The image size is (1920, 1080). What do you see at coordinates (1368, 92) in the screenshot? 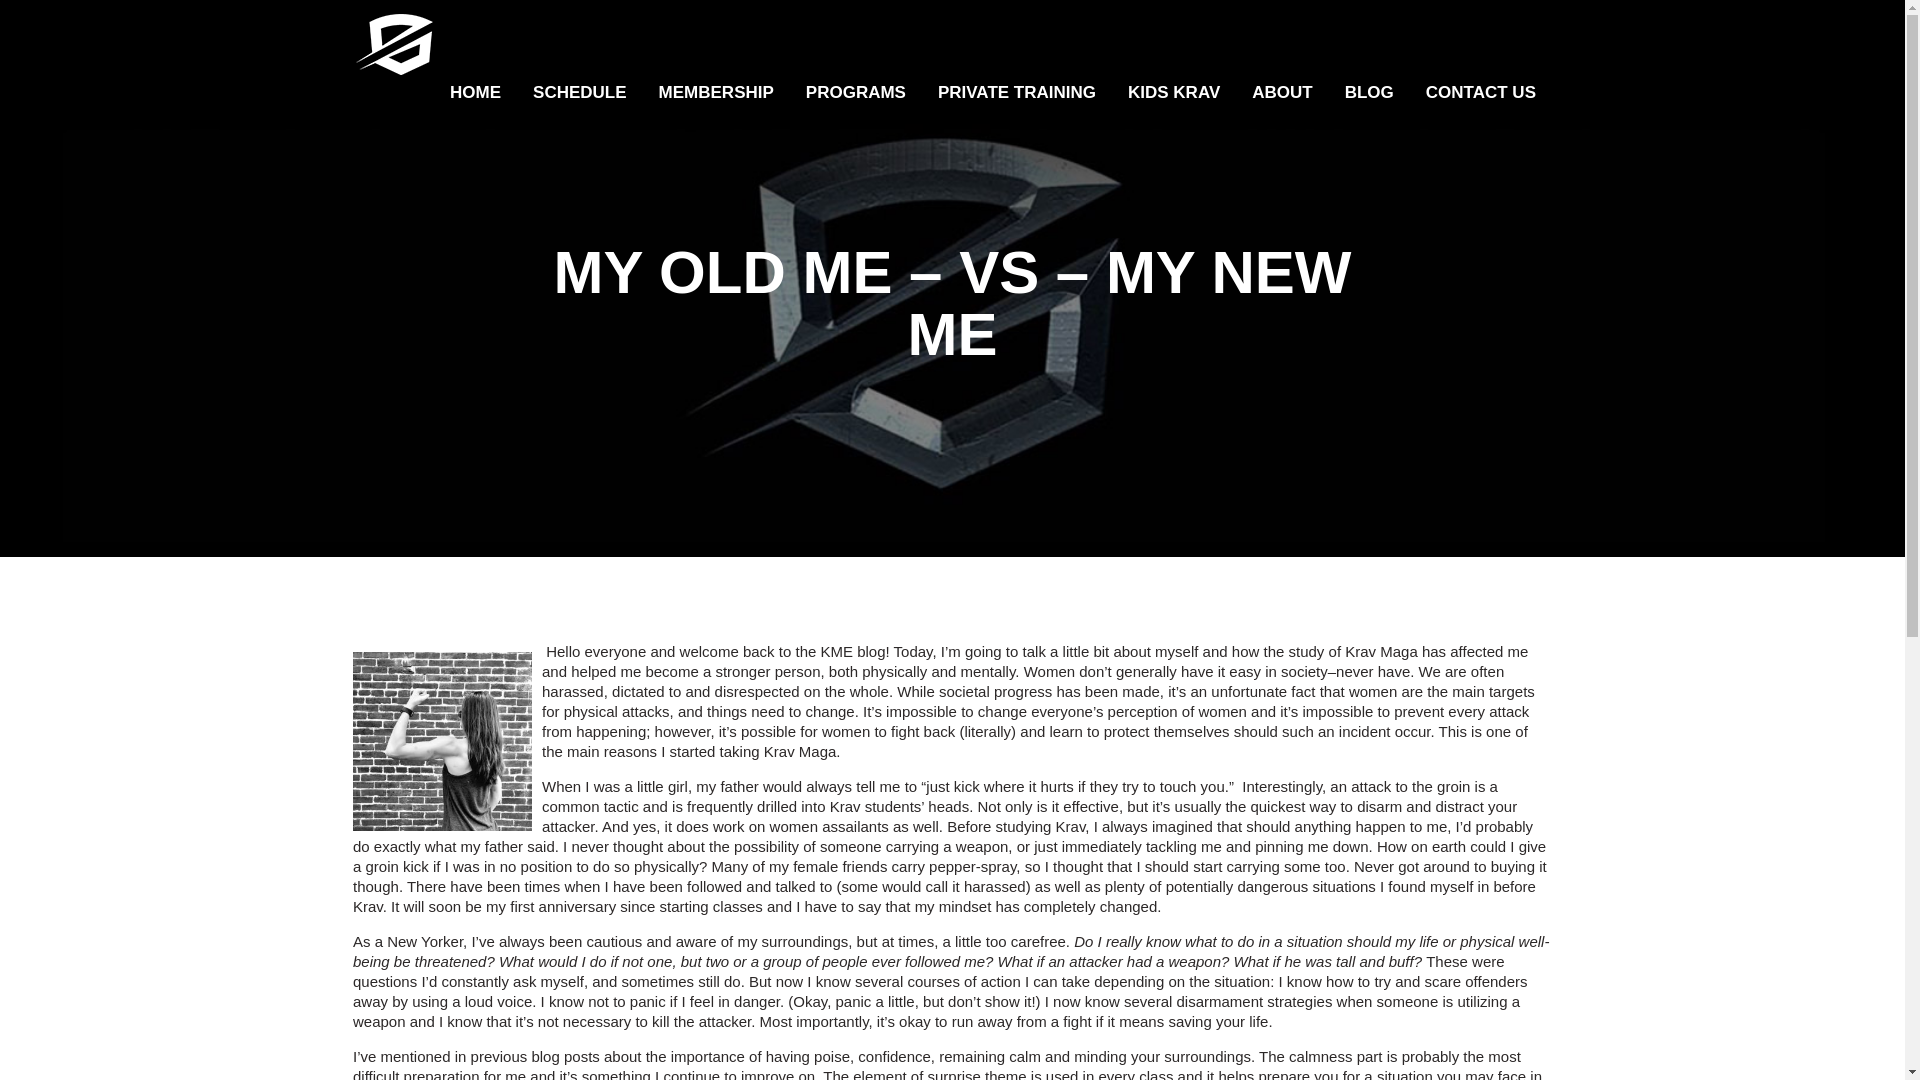
I see `BLOG` at bounding box center [1368, 92].